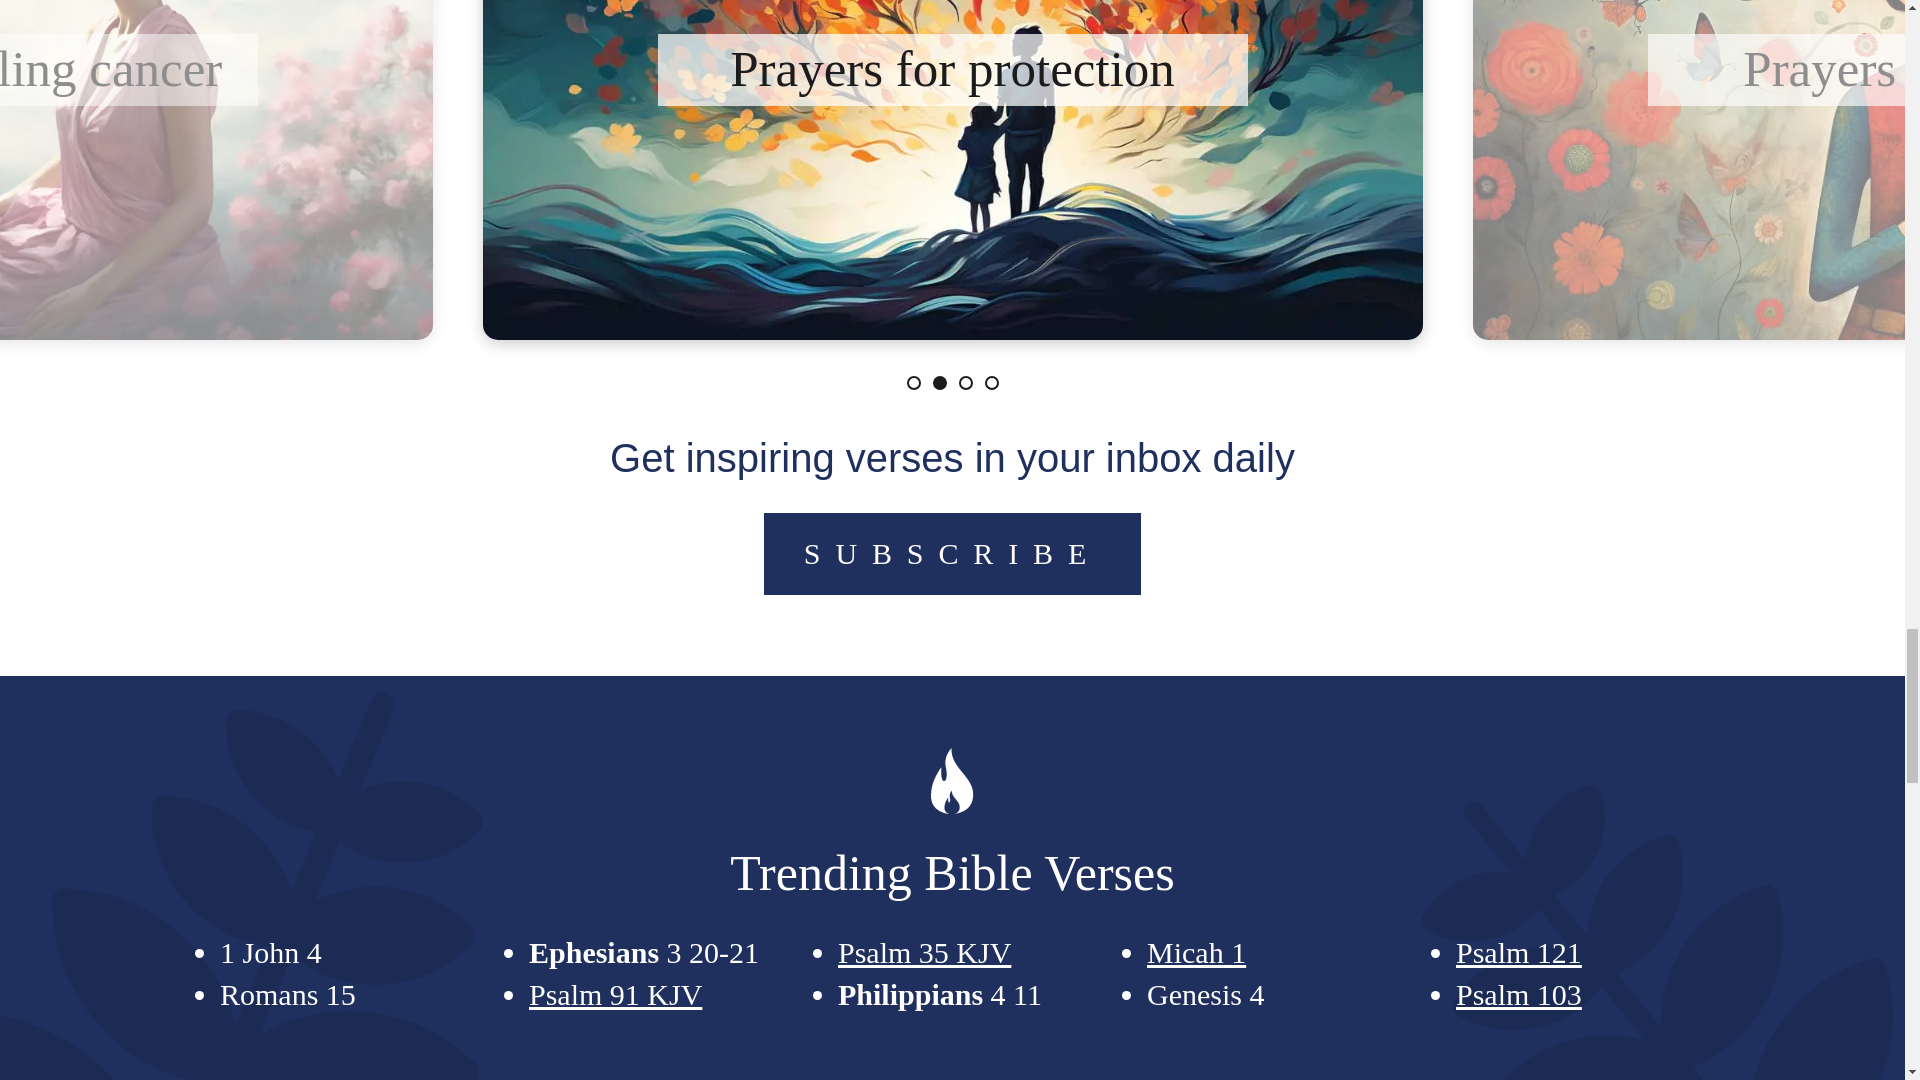 The height and width of the screenshot is (1080, 1920). What do you see at coordinates (1518, 994) in the screenshot?
I see `Psalm 103` at bounding box center [1518, 994].